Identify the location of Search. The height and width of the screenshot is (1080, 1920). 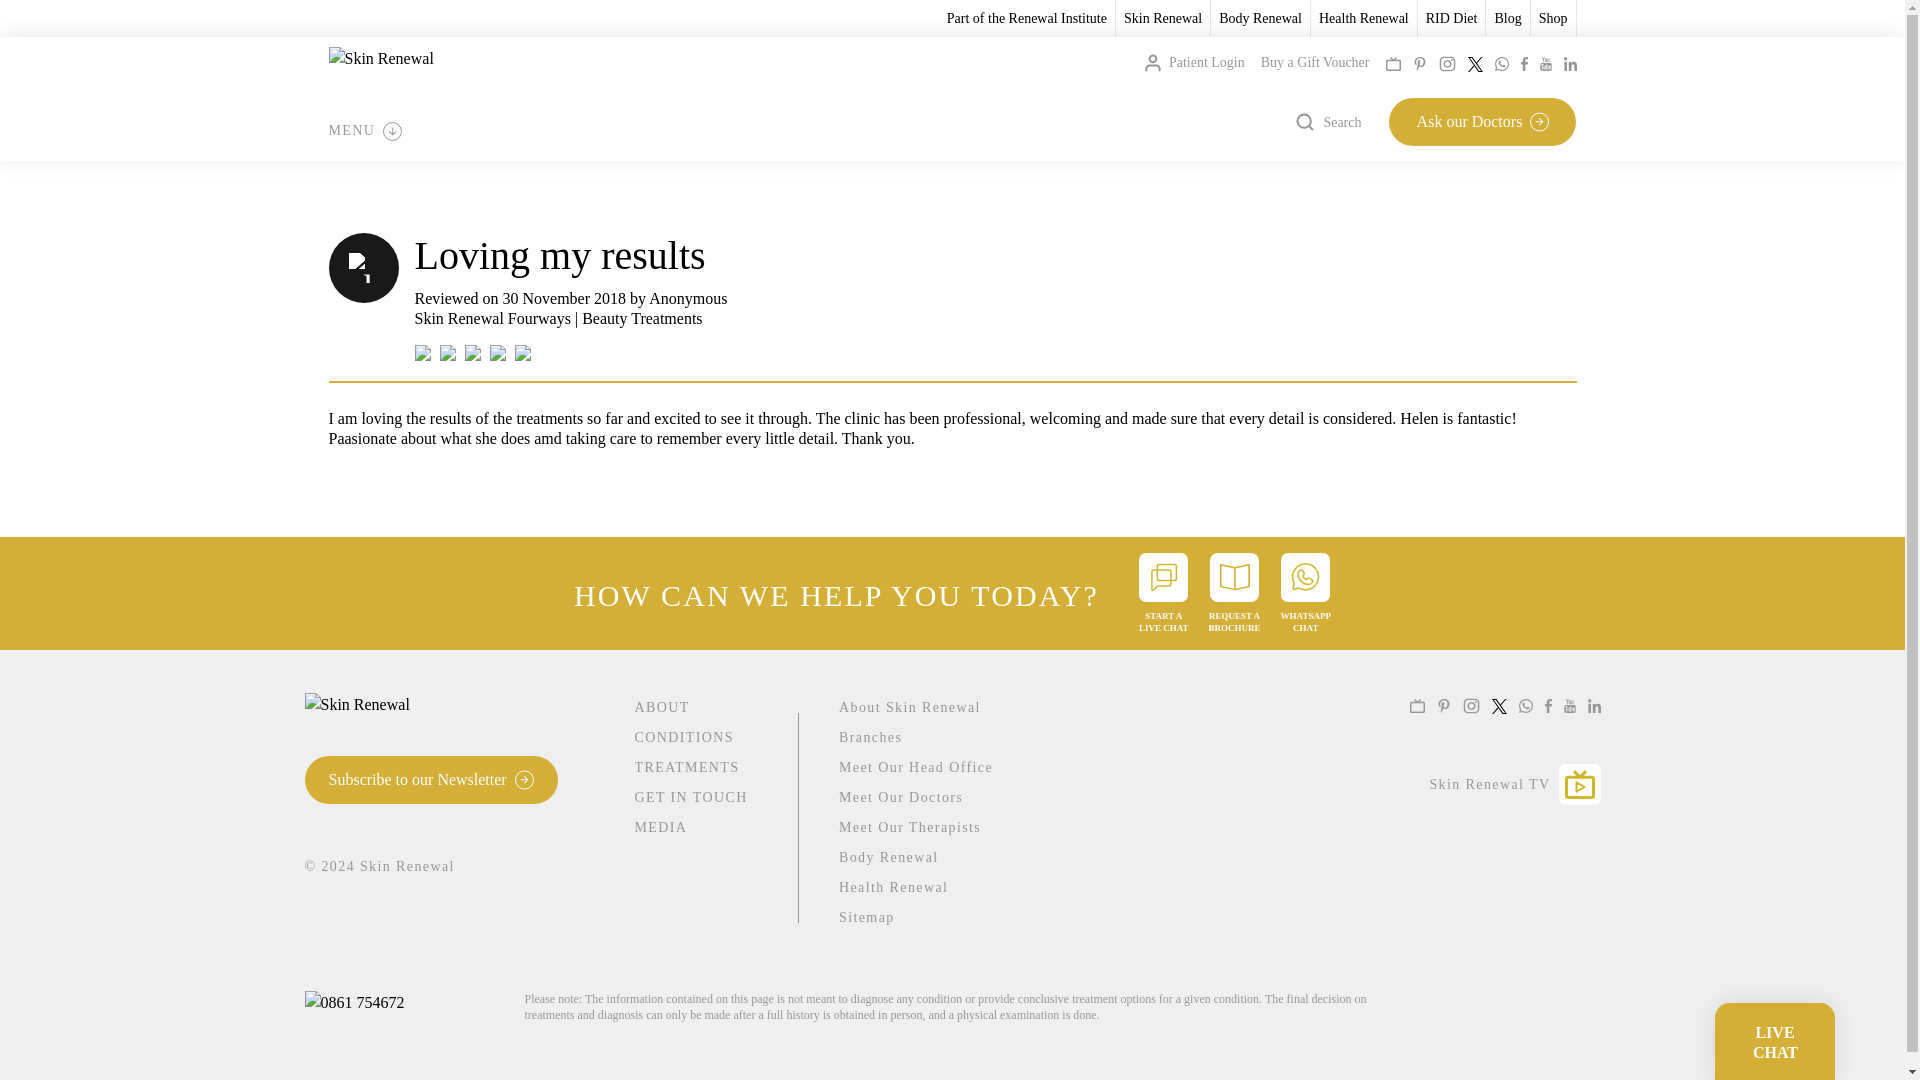
(1328, 122).